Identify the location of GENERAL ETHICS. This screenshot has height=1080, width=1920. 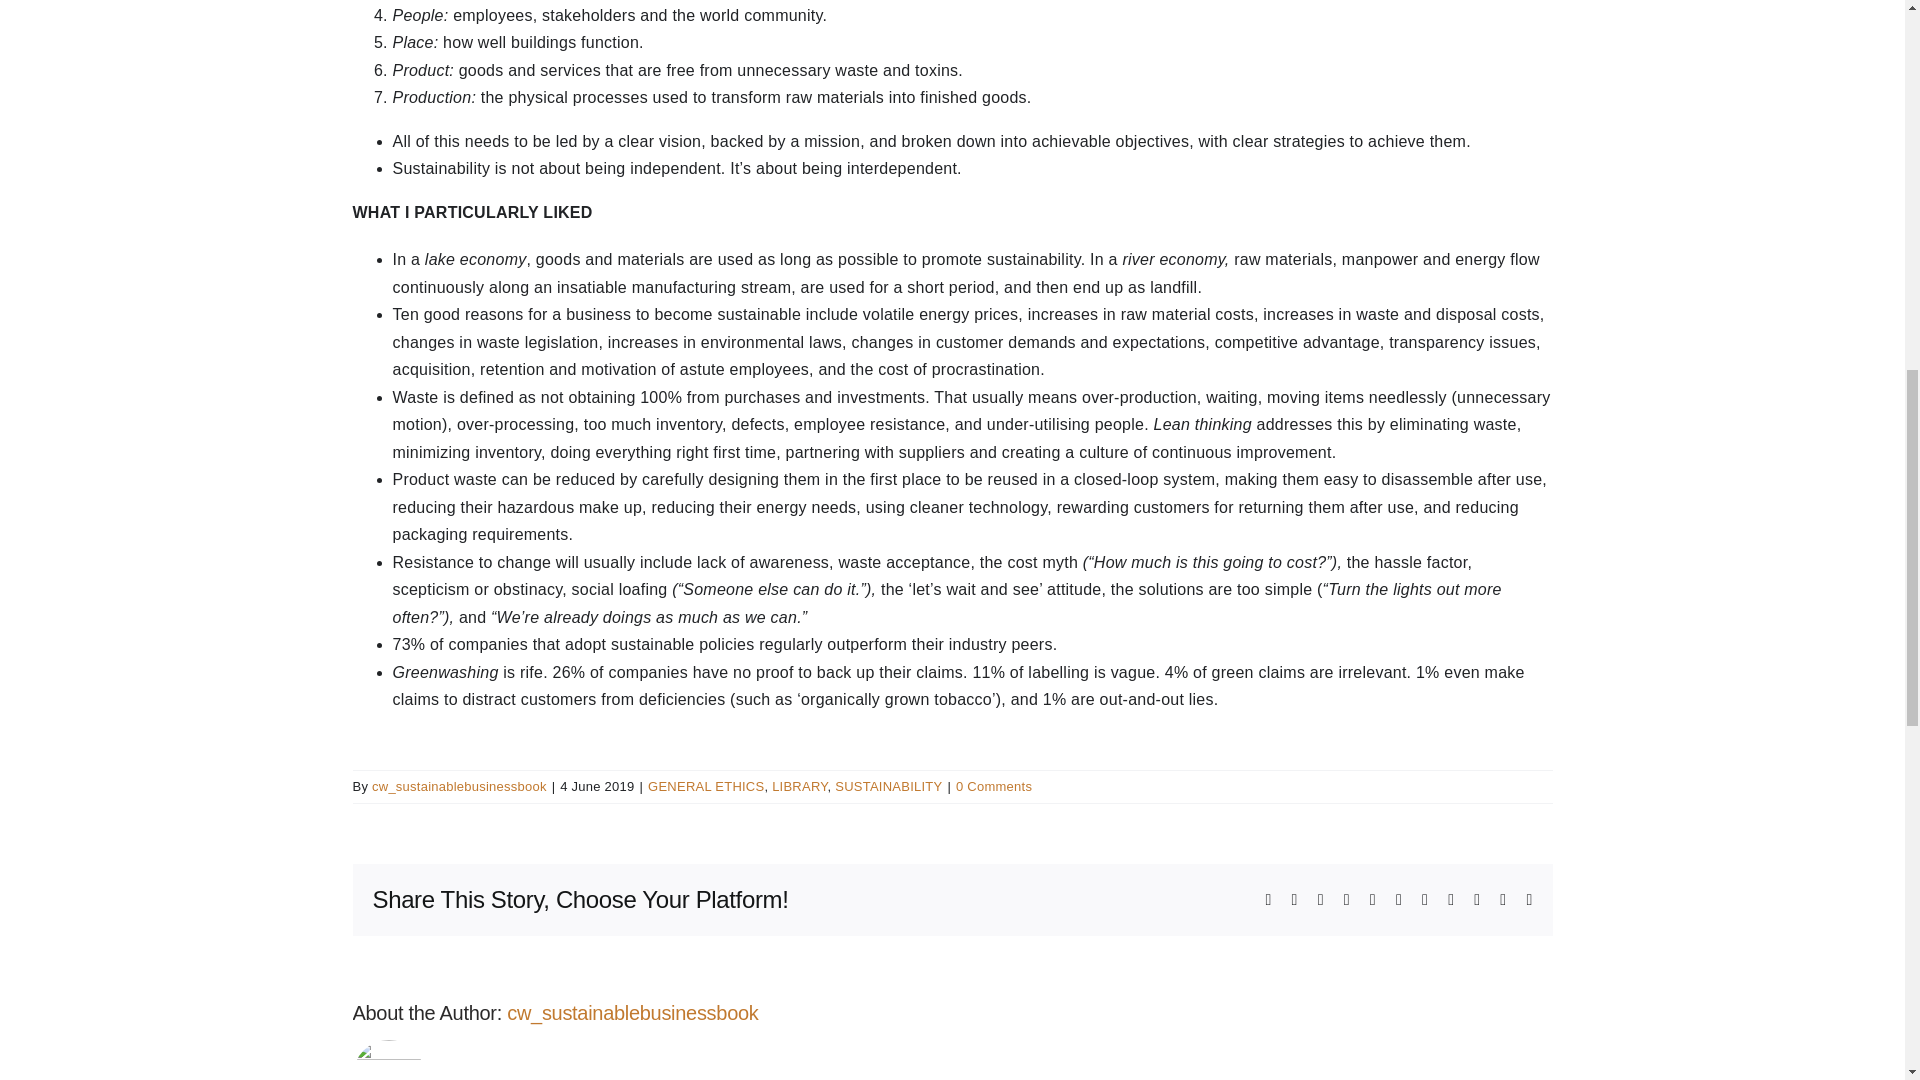
(706, 786).